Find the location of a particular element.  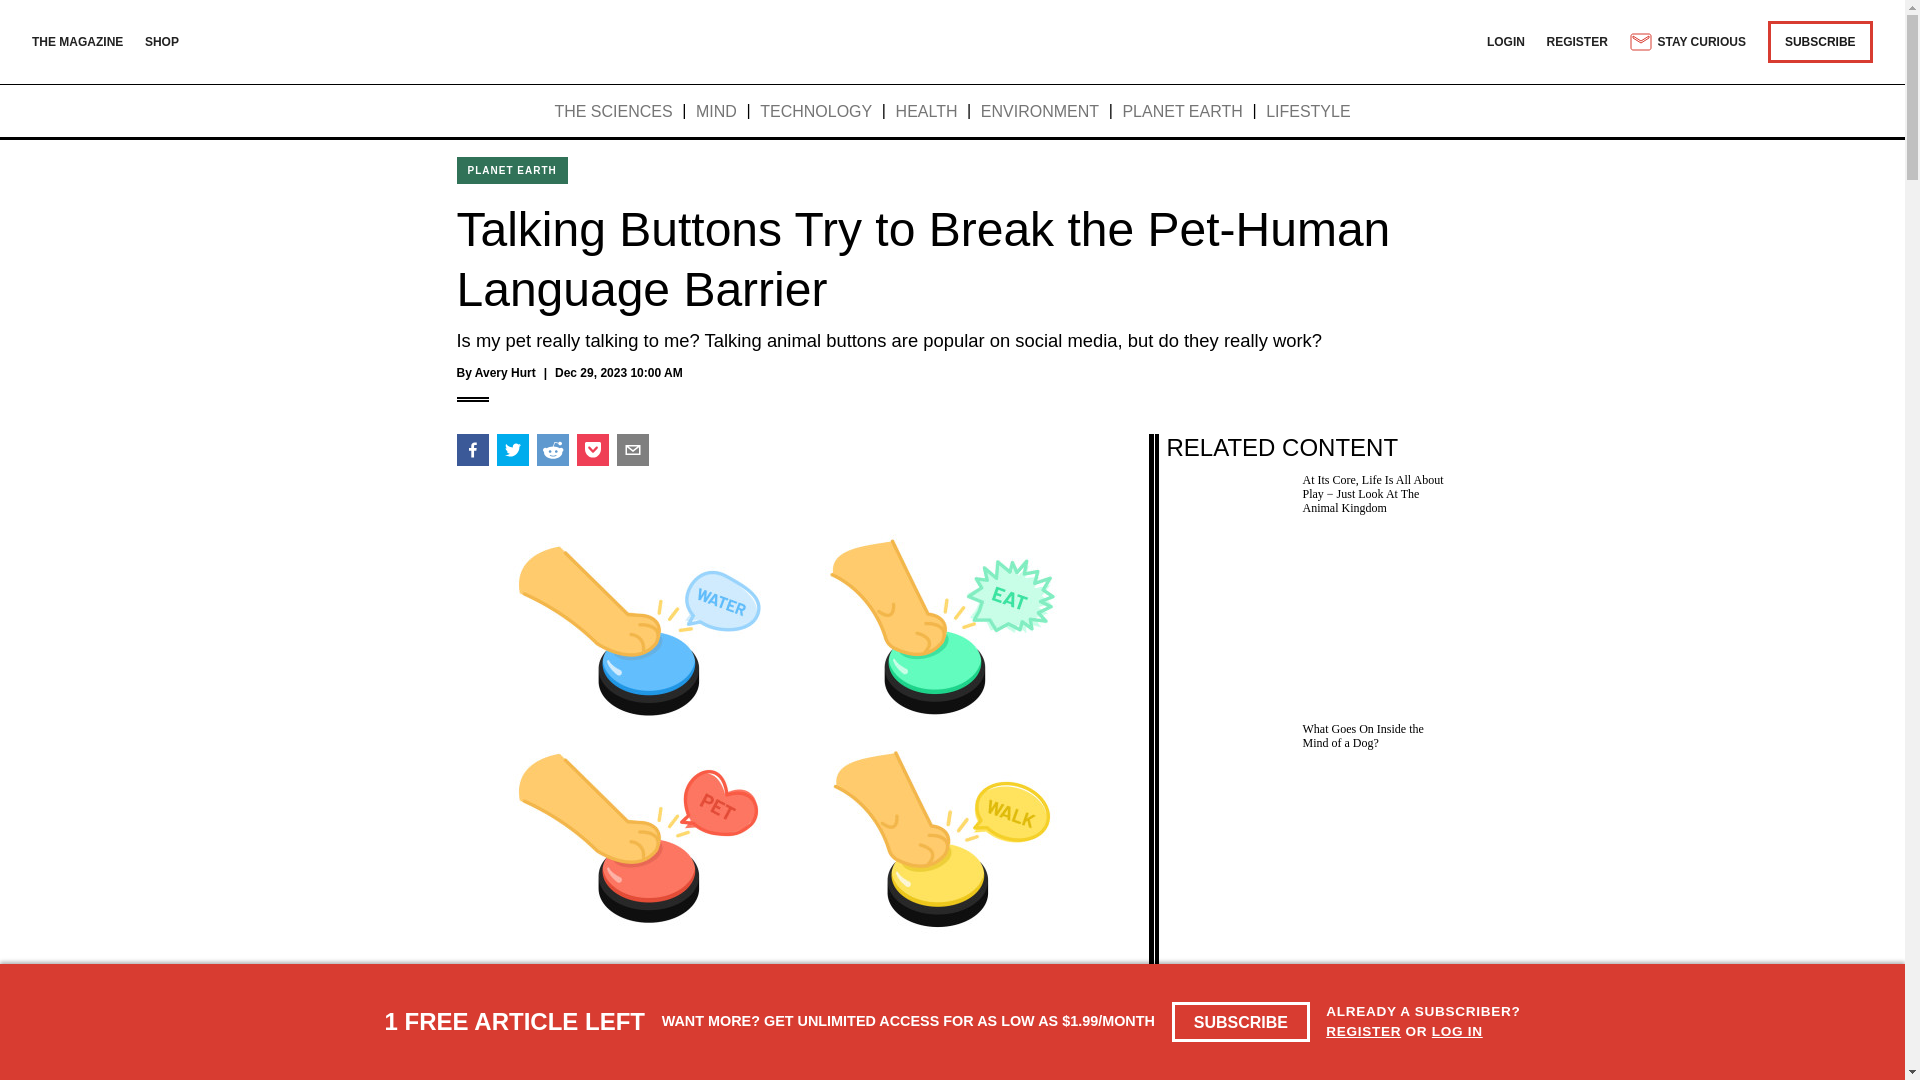

MIND is located at coordinates (716, 112).